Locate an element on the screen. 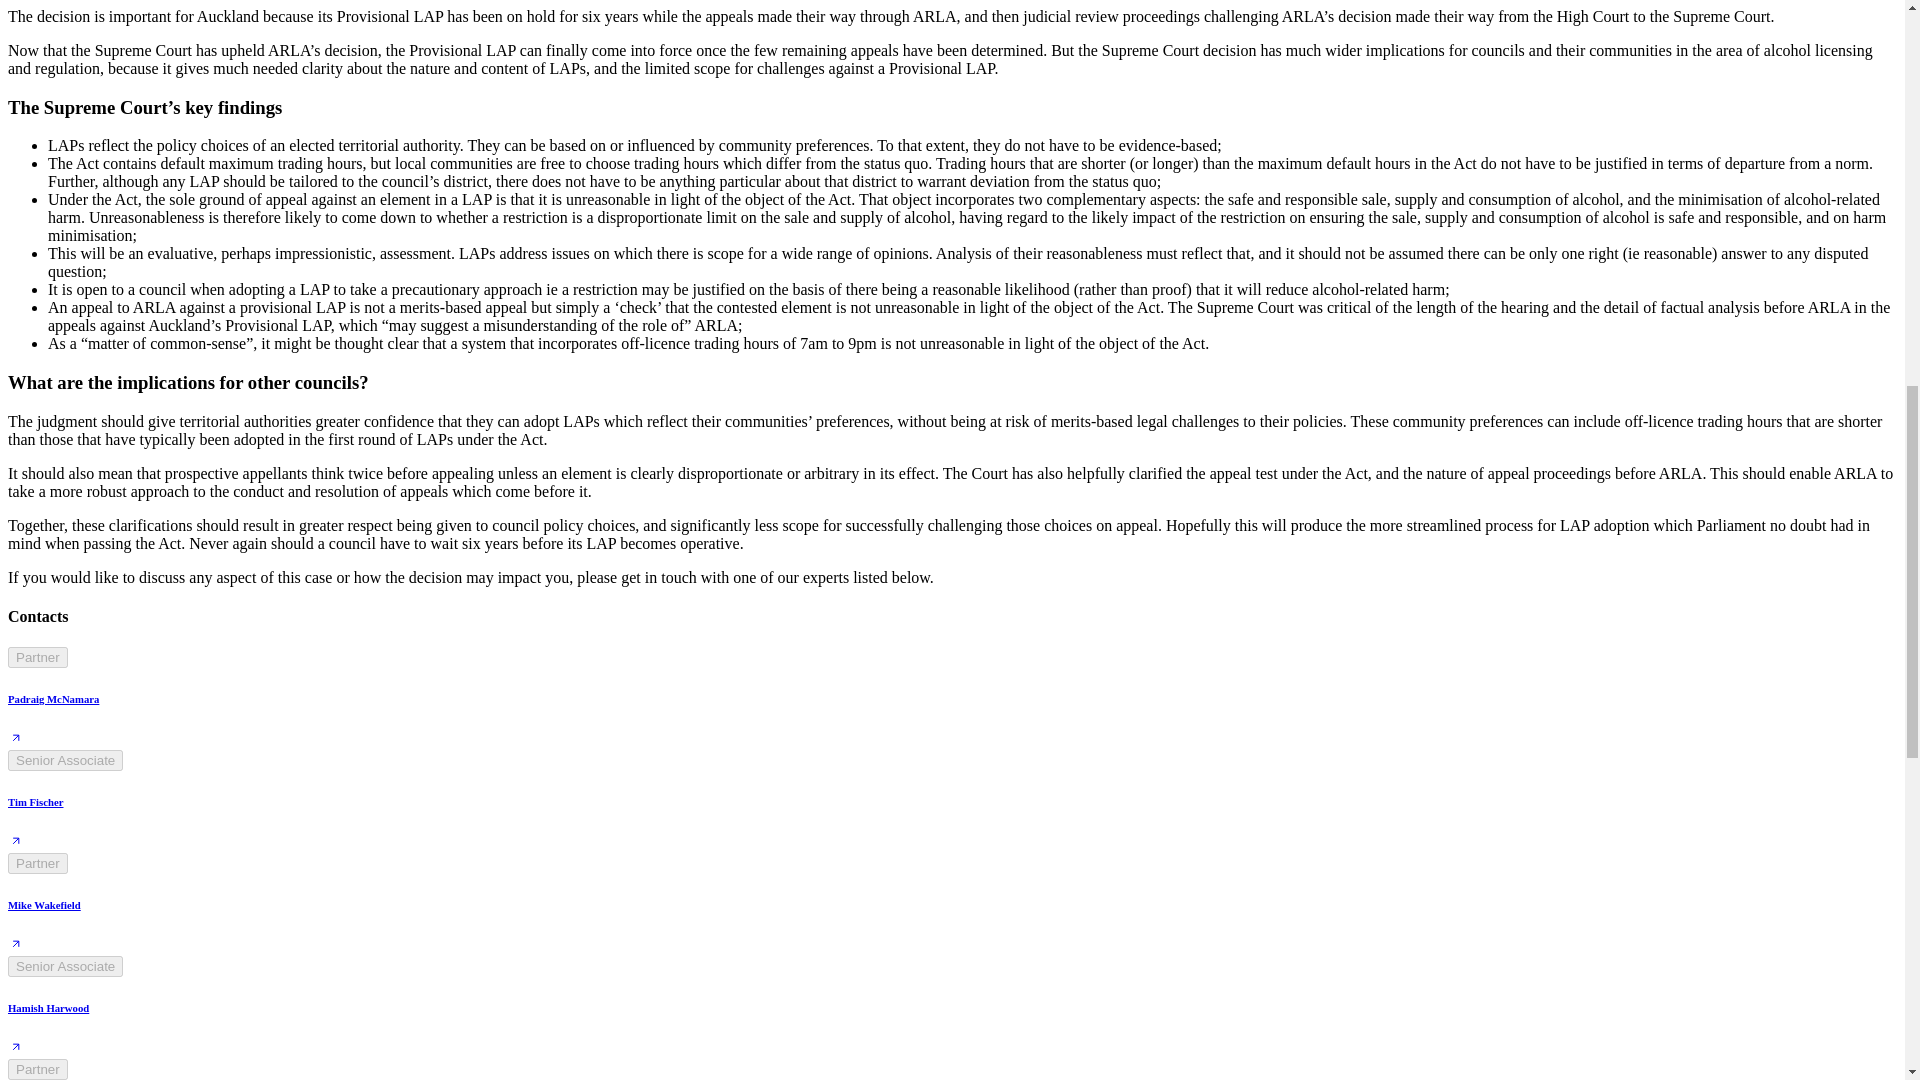 The width and height of the screenshot is (1920, 1080). Senior Associate is located at coordinates (64, 760).